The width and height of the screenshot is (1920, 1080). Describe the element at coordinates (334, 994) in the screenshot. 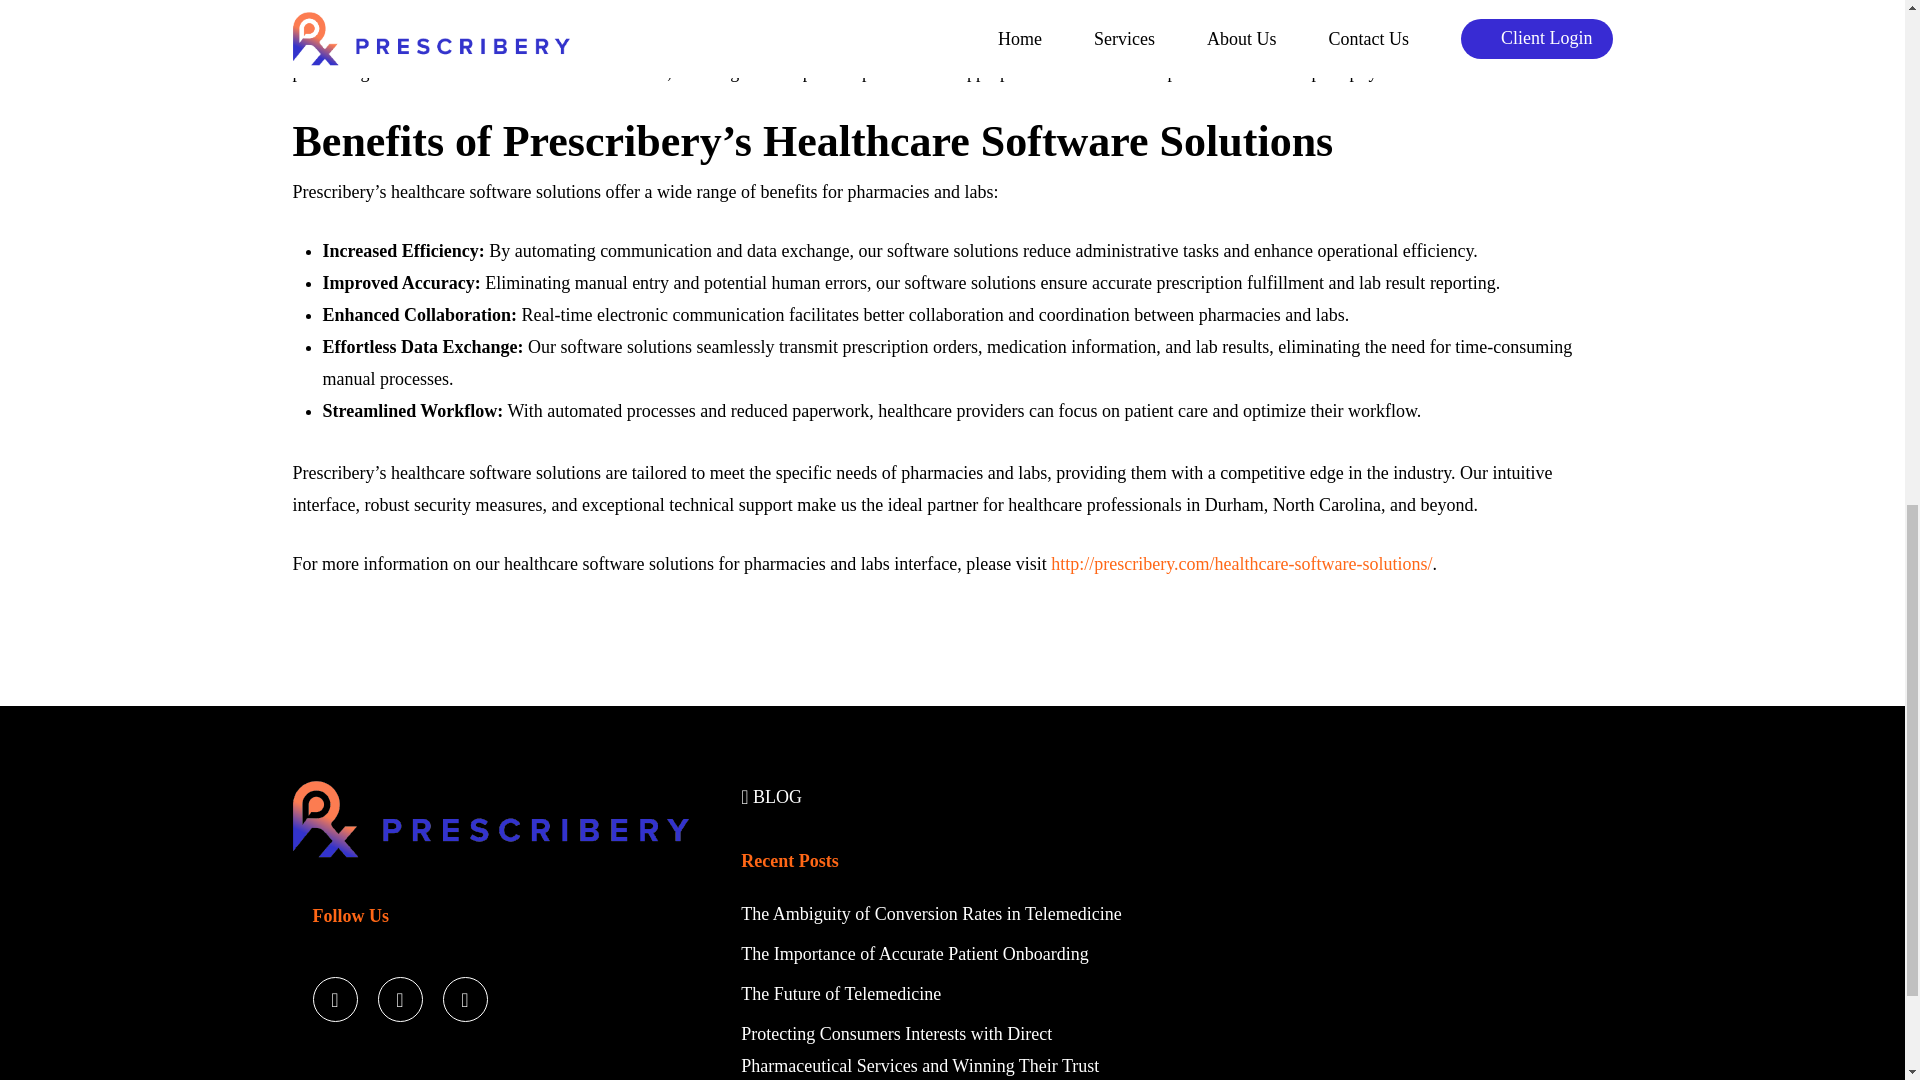

I see `twitter` at that location.